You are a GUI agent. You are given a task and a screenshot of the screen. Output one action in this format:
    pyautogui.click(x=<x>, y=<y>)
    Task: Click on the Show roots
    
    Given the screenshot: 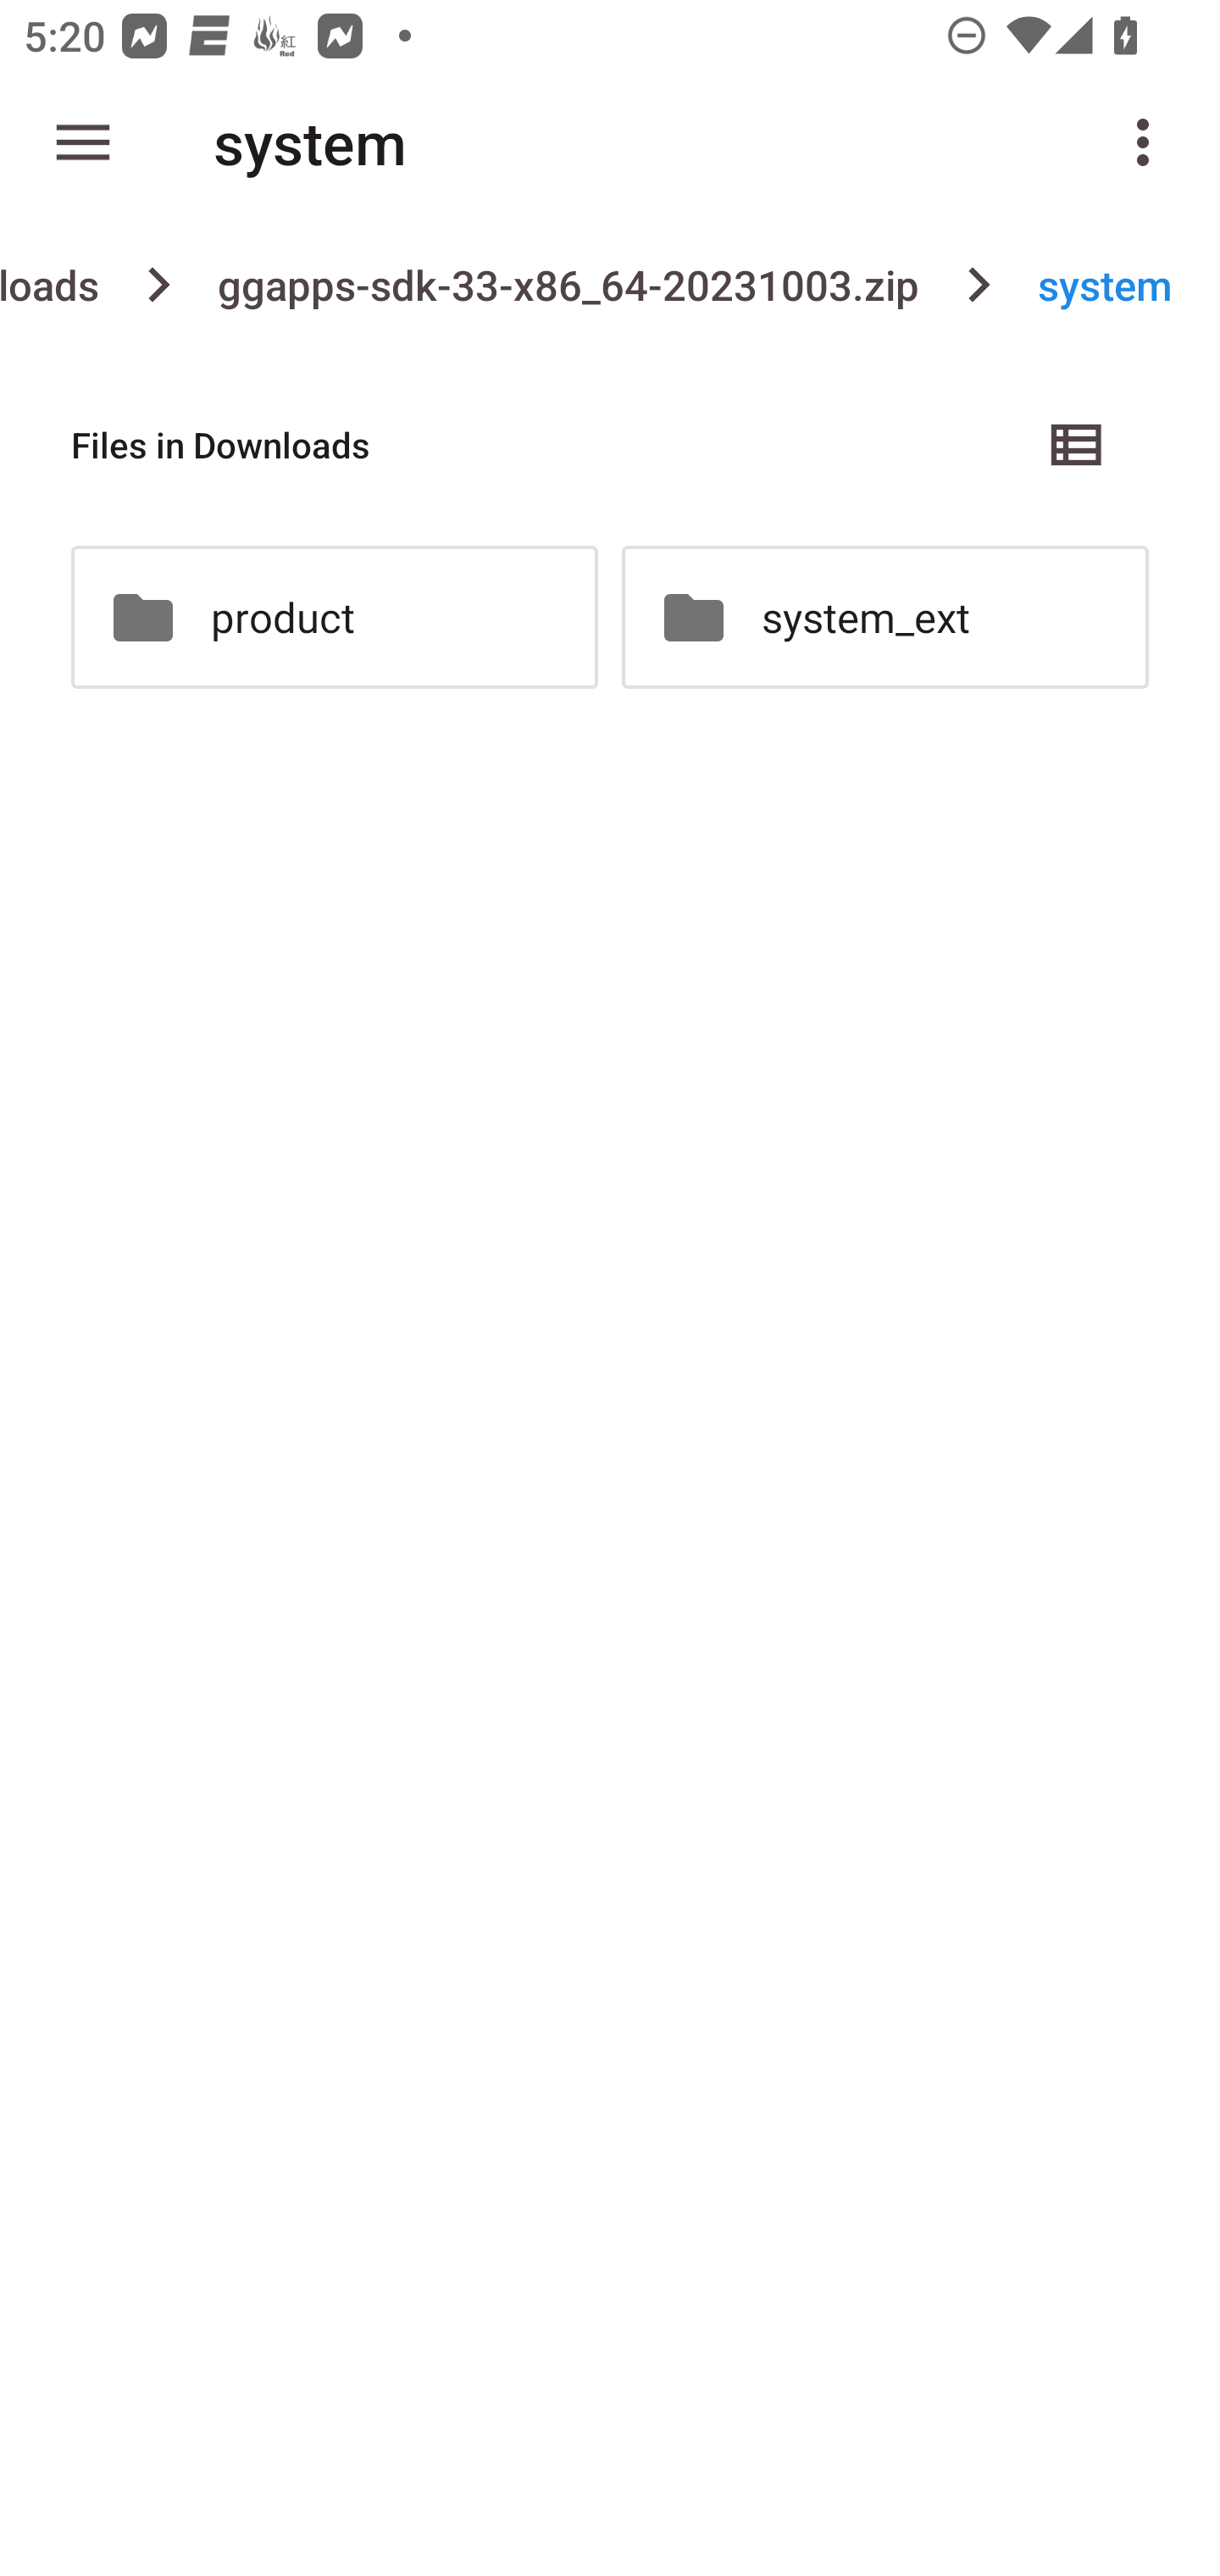 What is the action you would take?
    pyautogui.click(x=83, y=142)
    